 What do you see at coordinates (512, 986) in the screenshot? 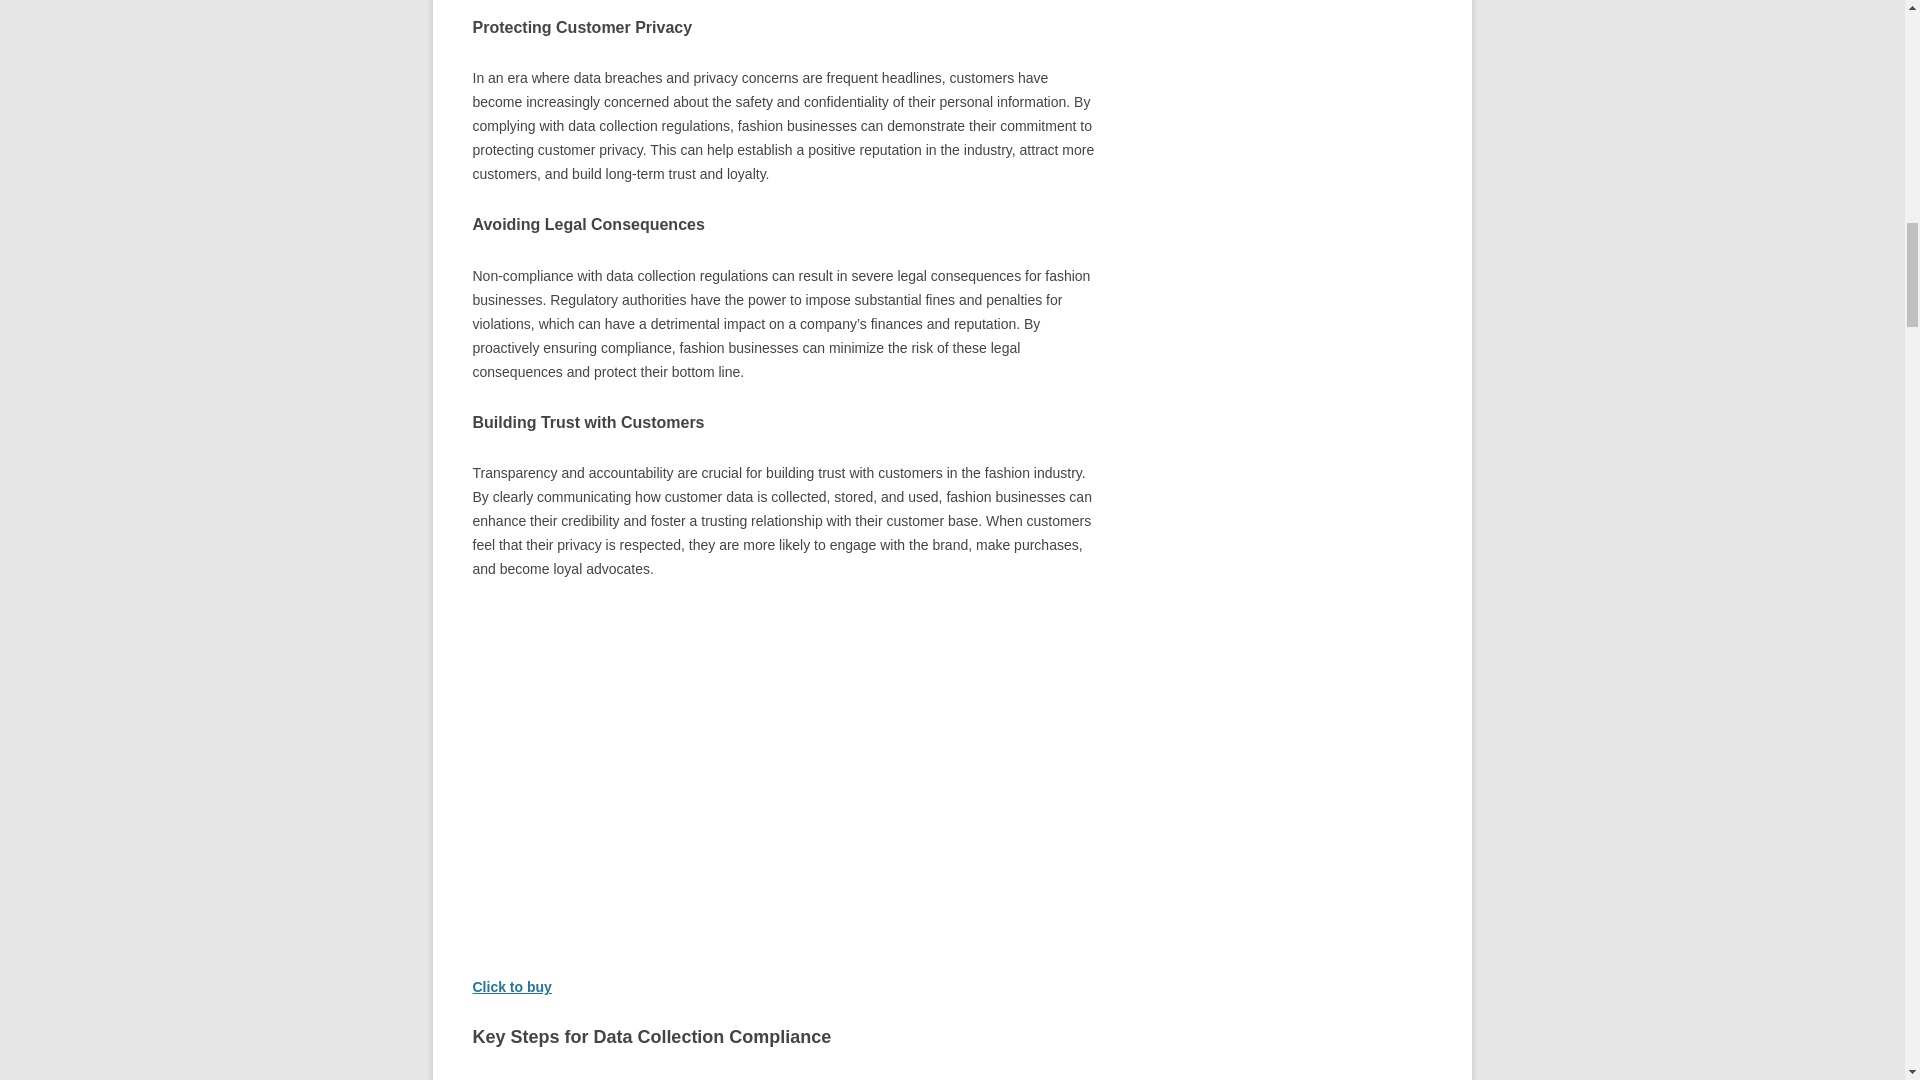
I see `Click to buy` at bounding box center [512, 986].